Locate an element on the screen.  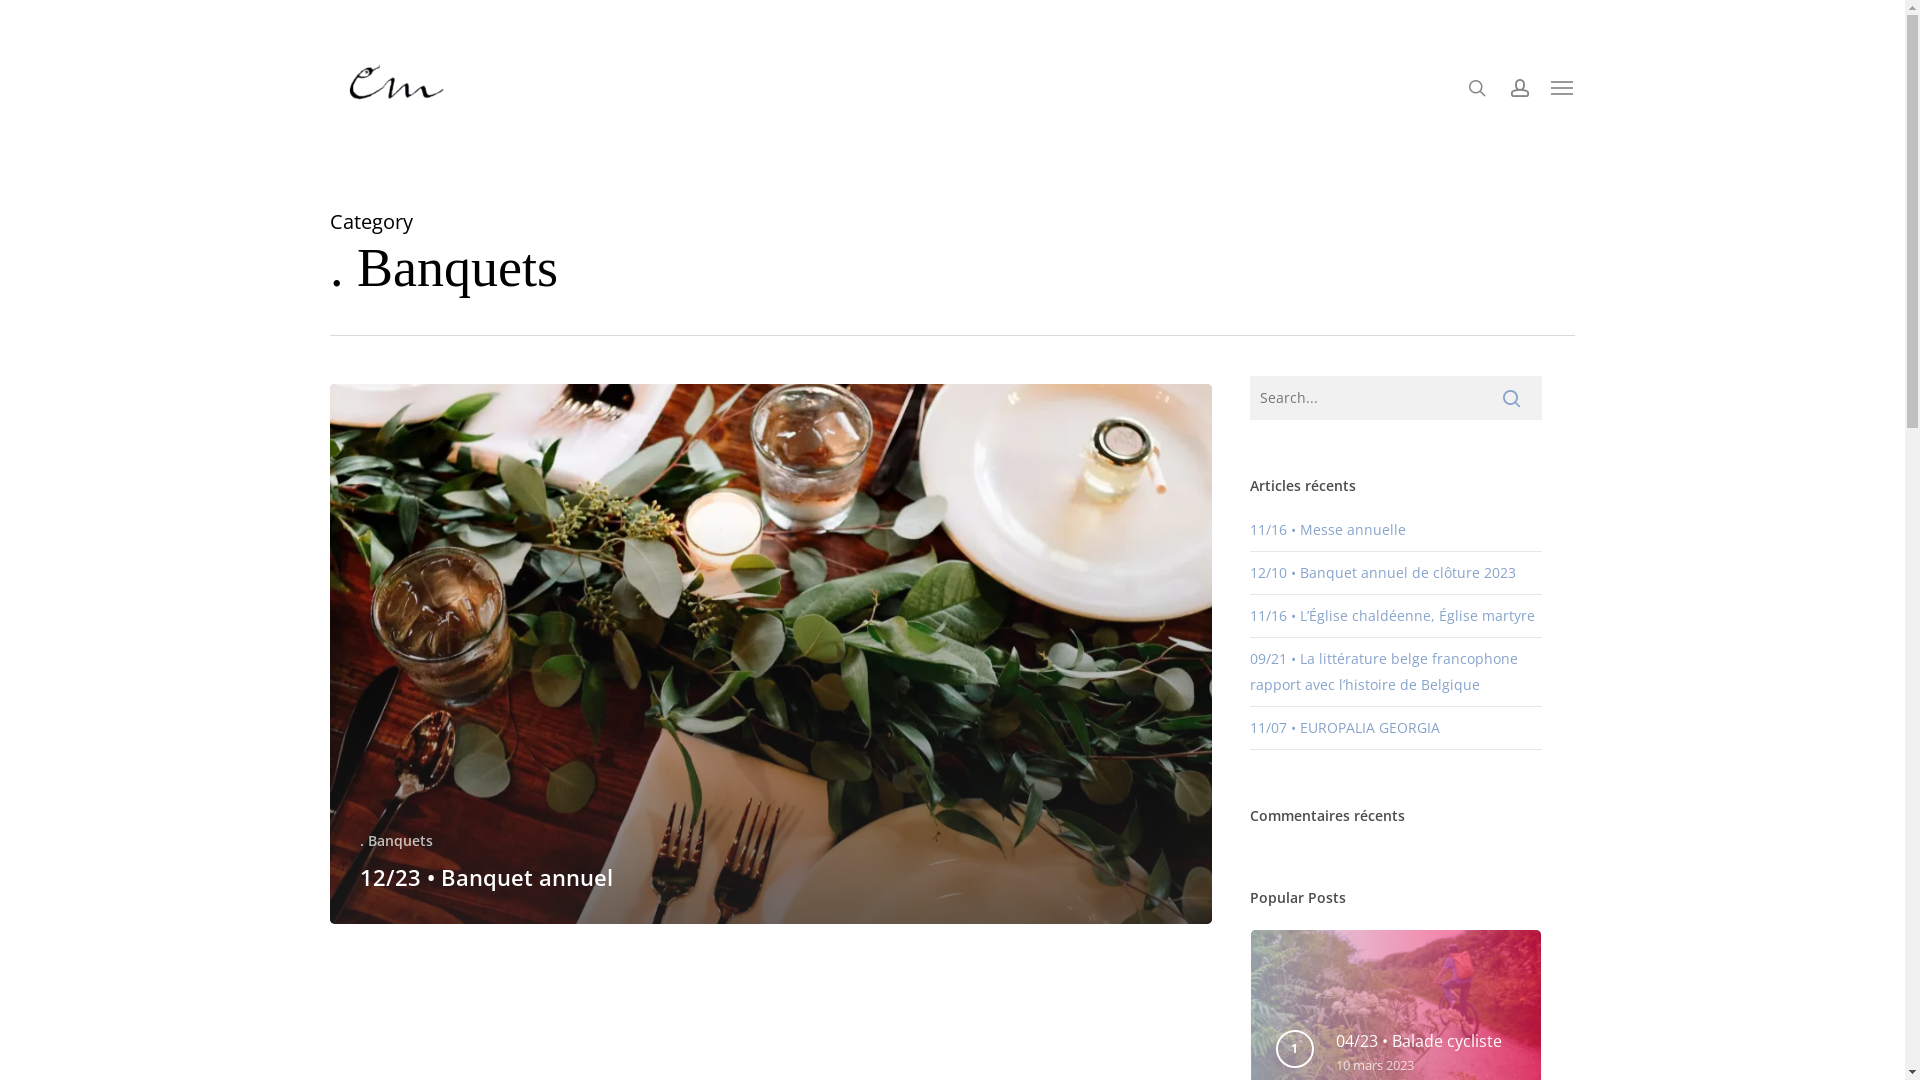
Search for: is located at coordinates (1396, 398).